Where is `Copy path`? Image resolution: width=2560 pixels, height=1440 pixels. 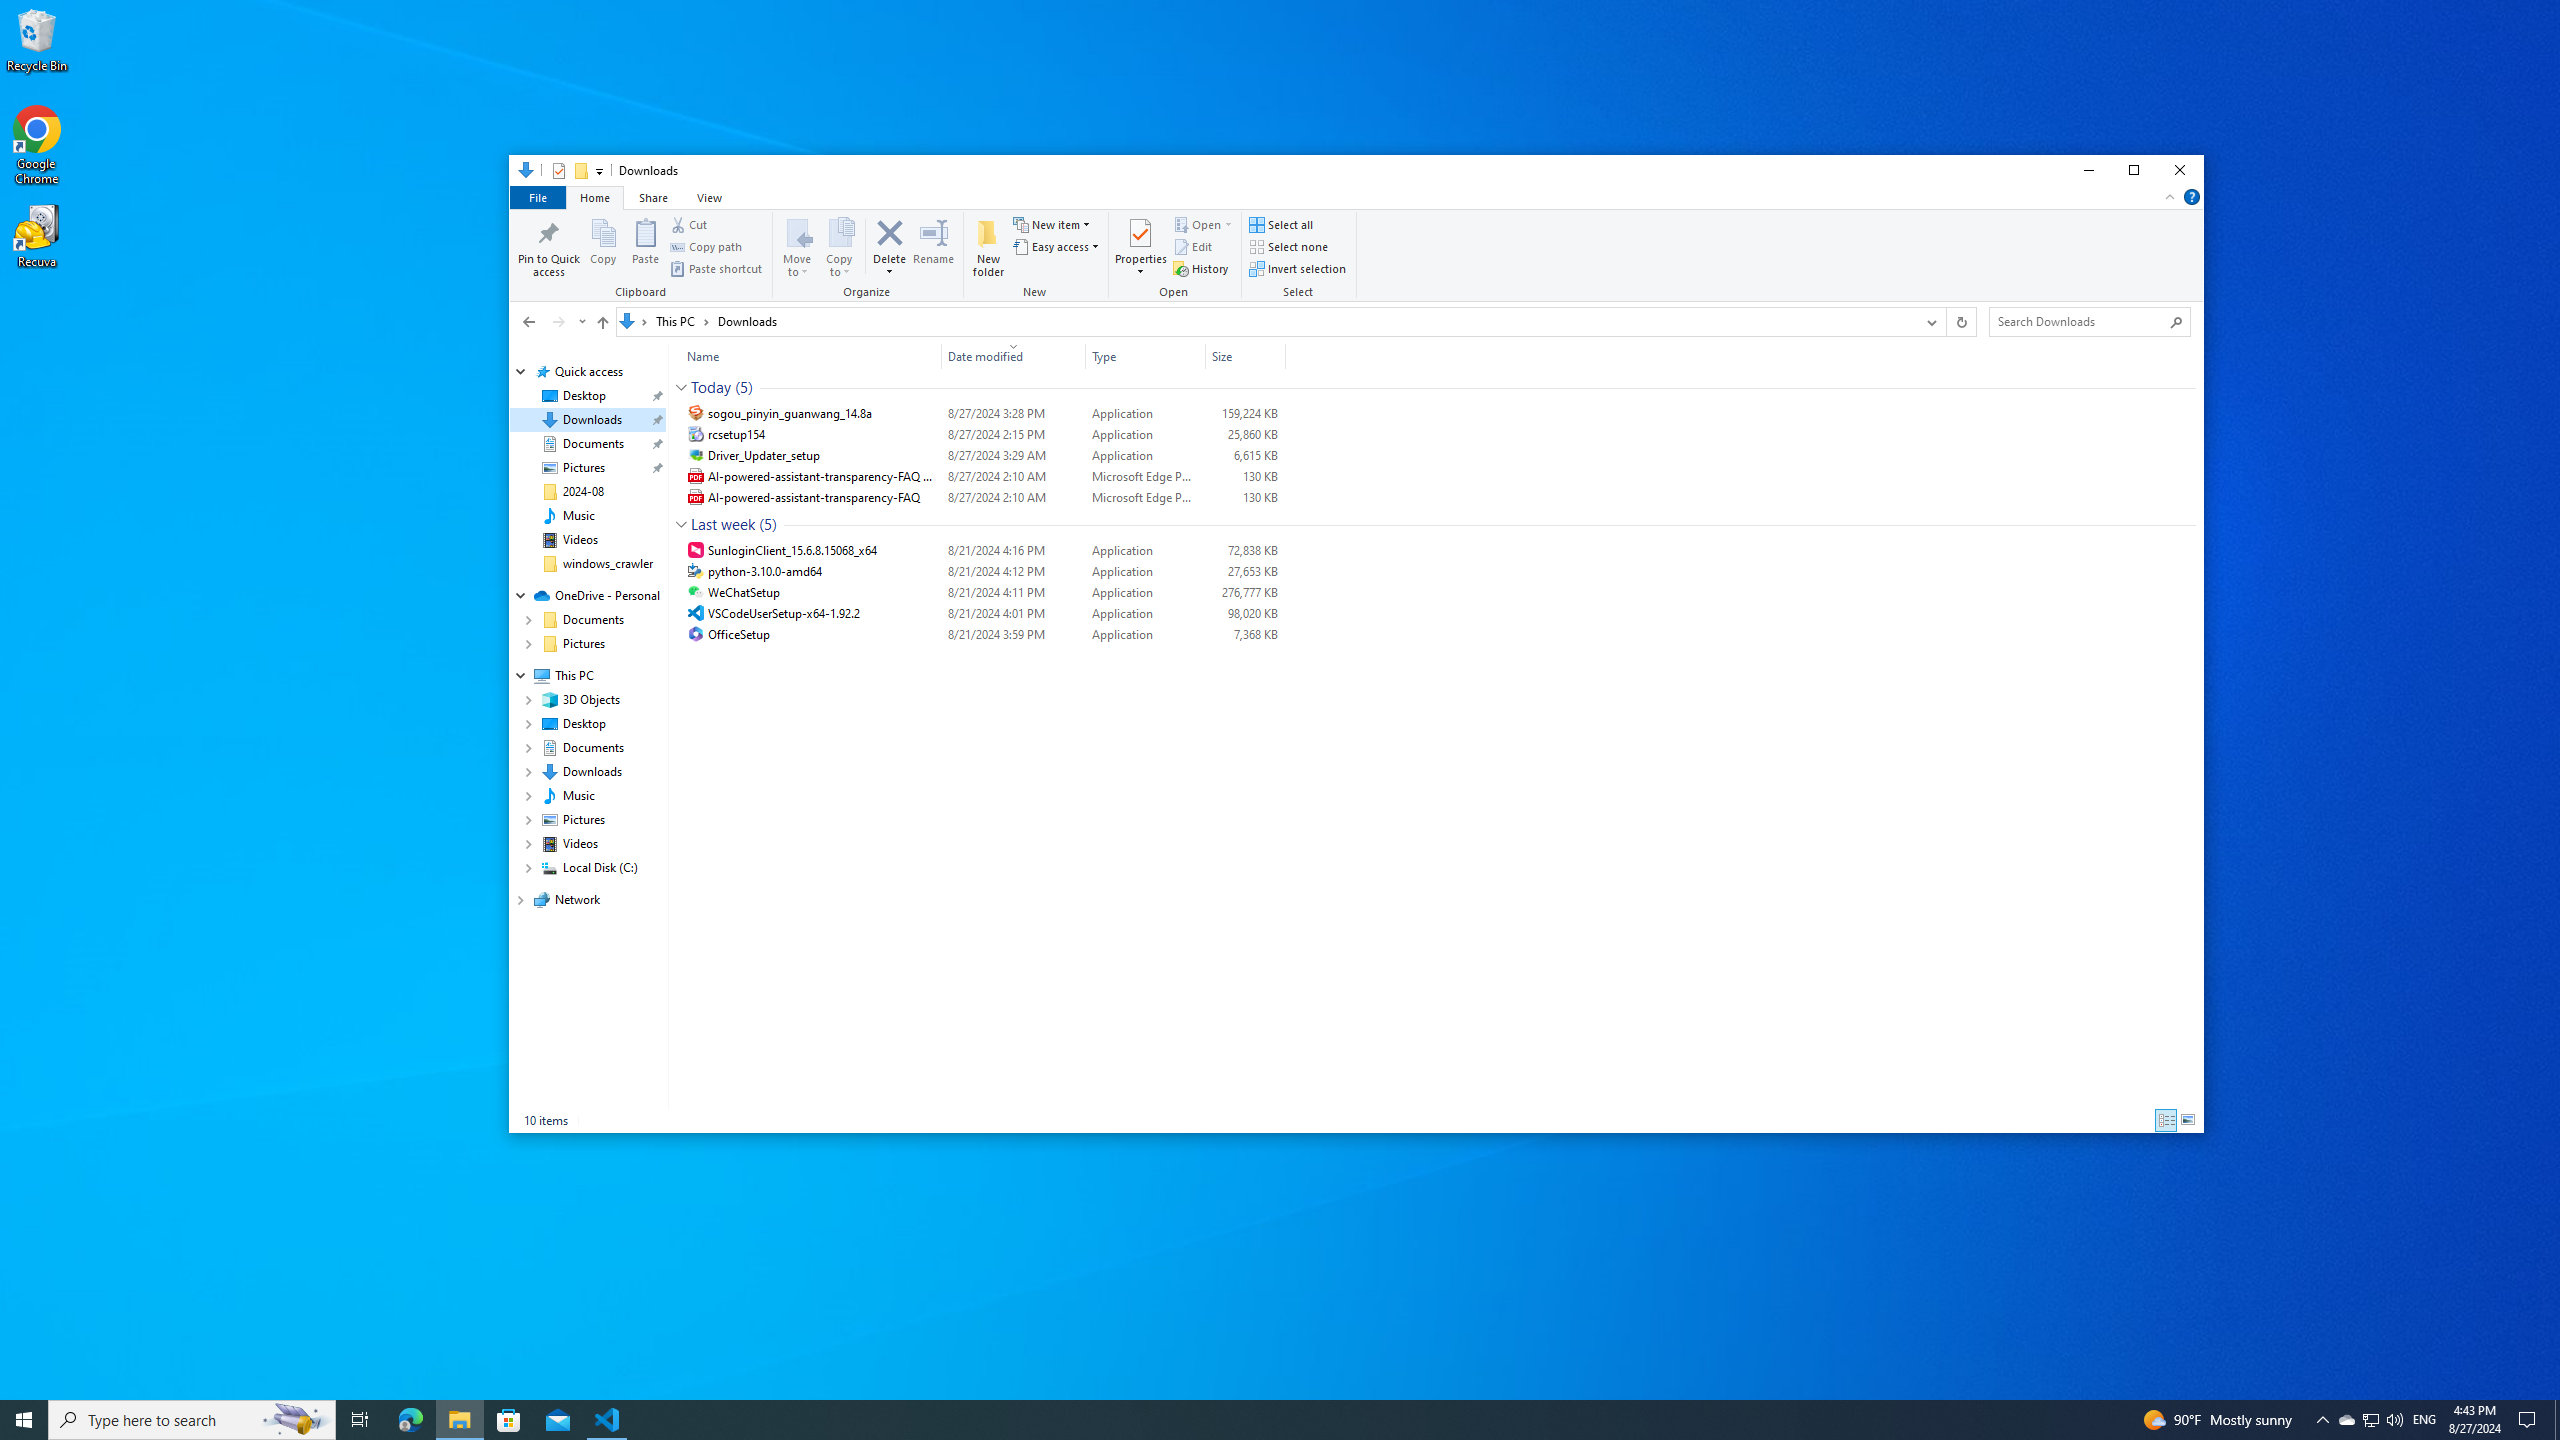 Copy path is located at coordinates (706, 246).